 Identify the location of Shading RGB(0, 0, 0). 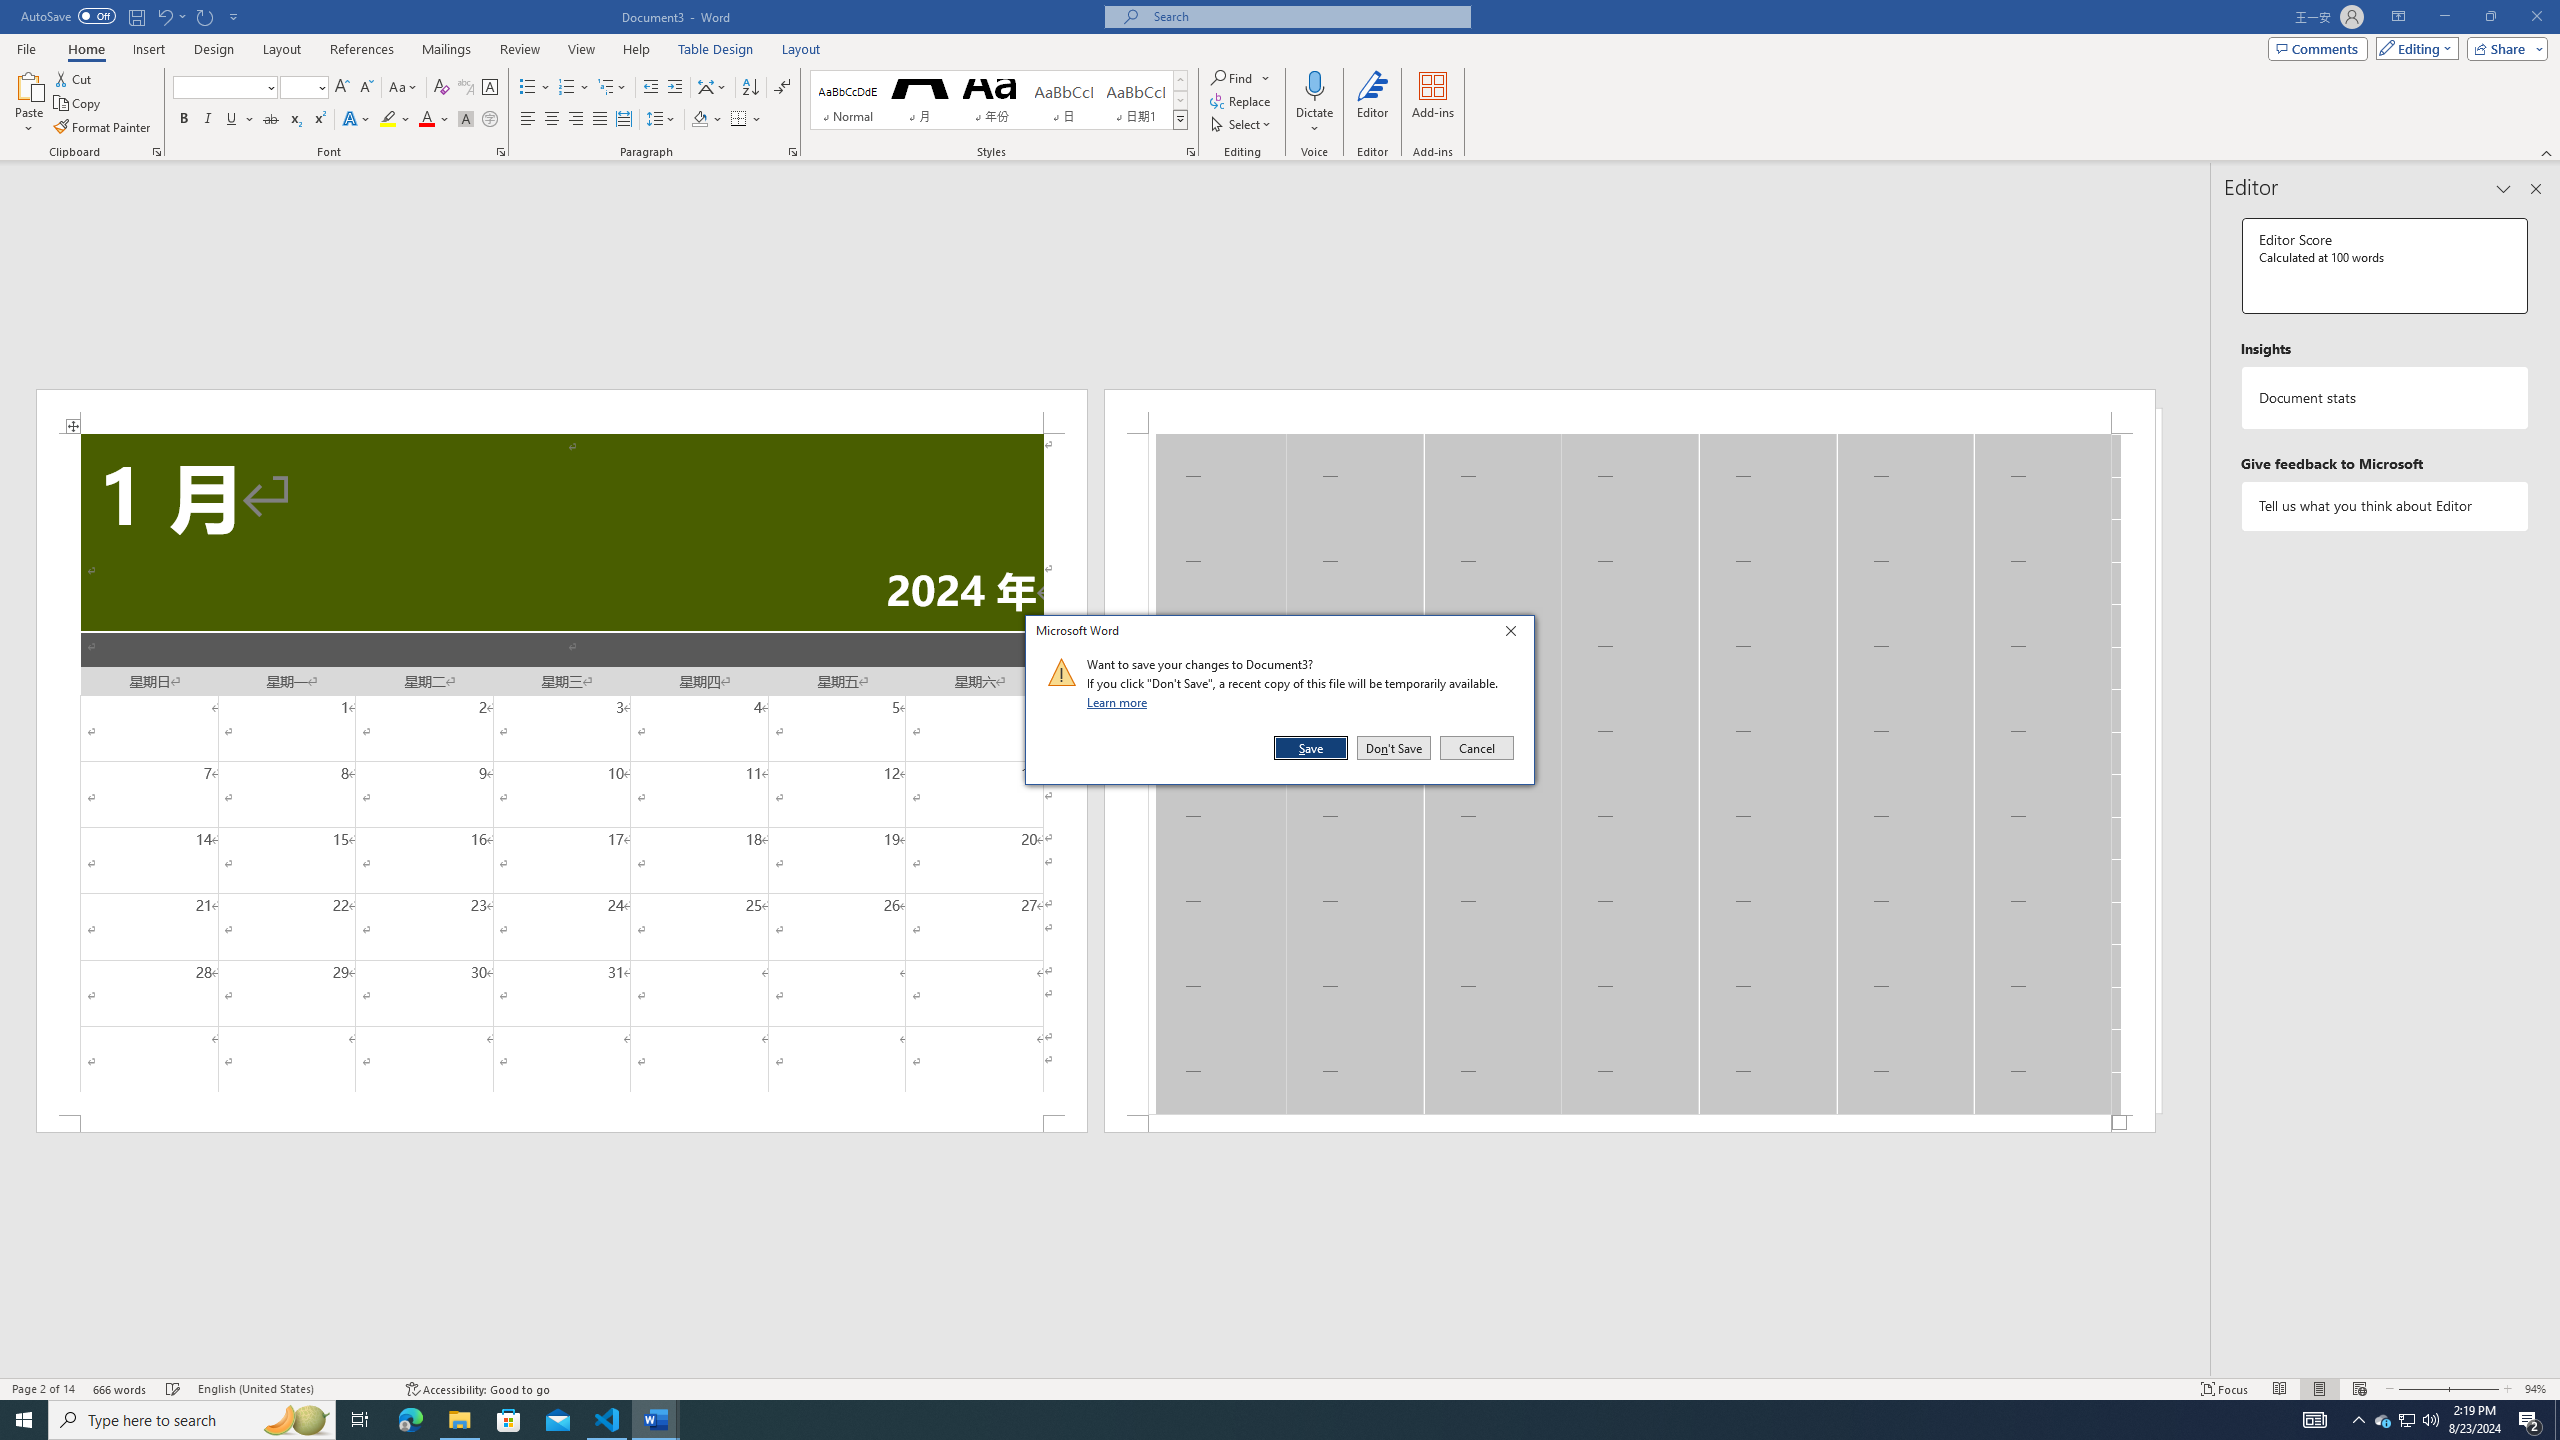
(700, 120).